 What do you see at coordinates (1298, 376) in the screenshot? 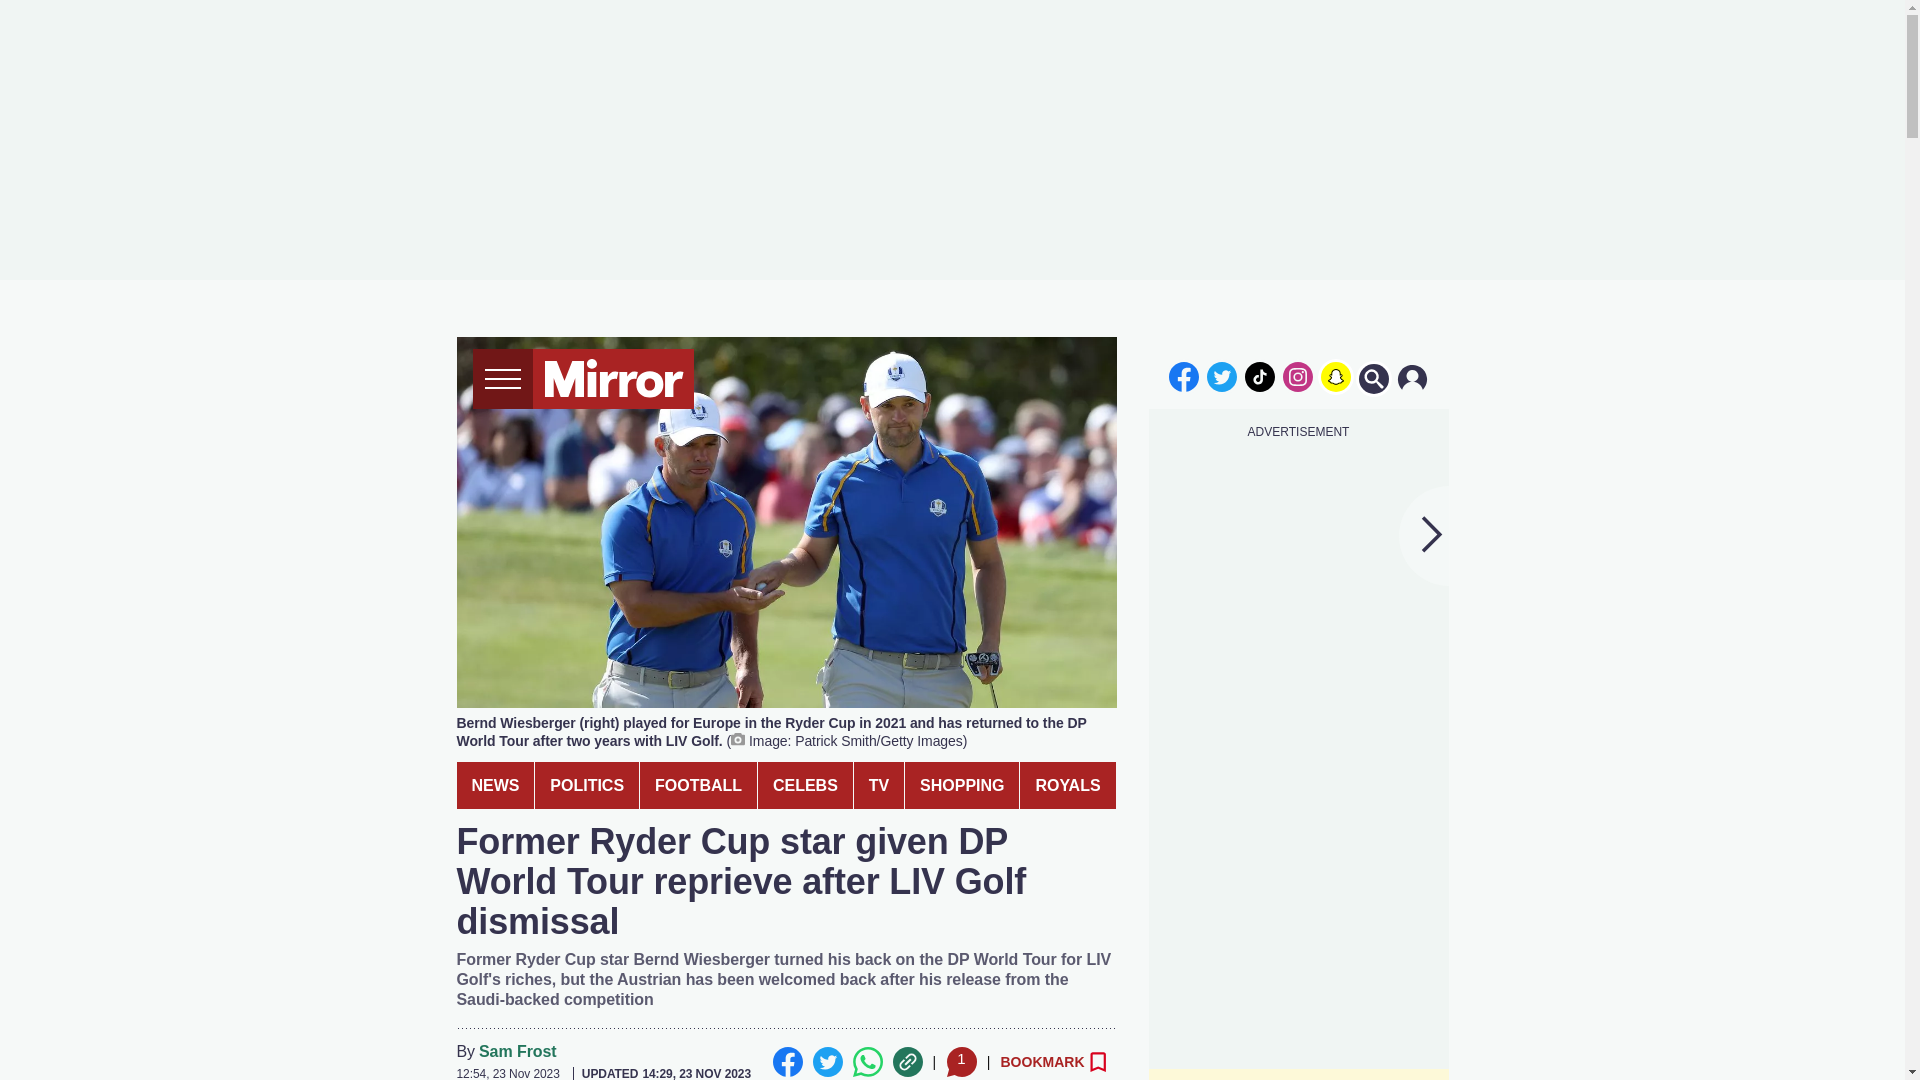
I see `instagram` at bounding box center [1298, 376].